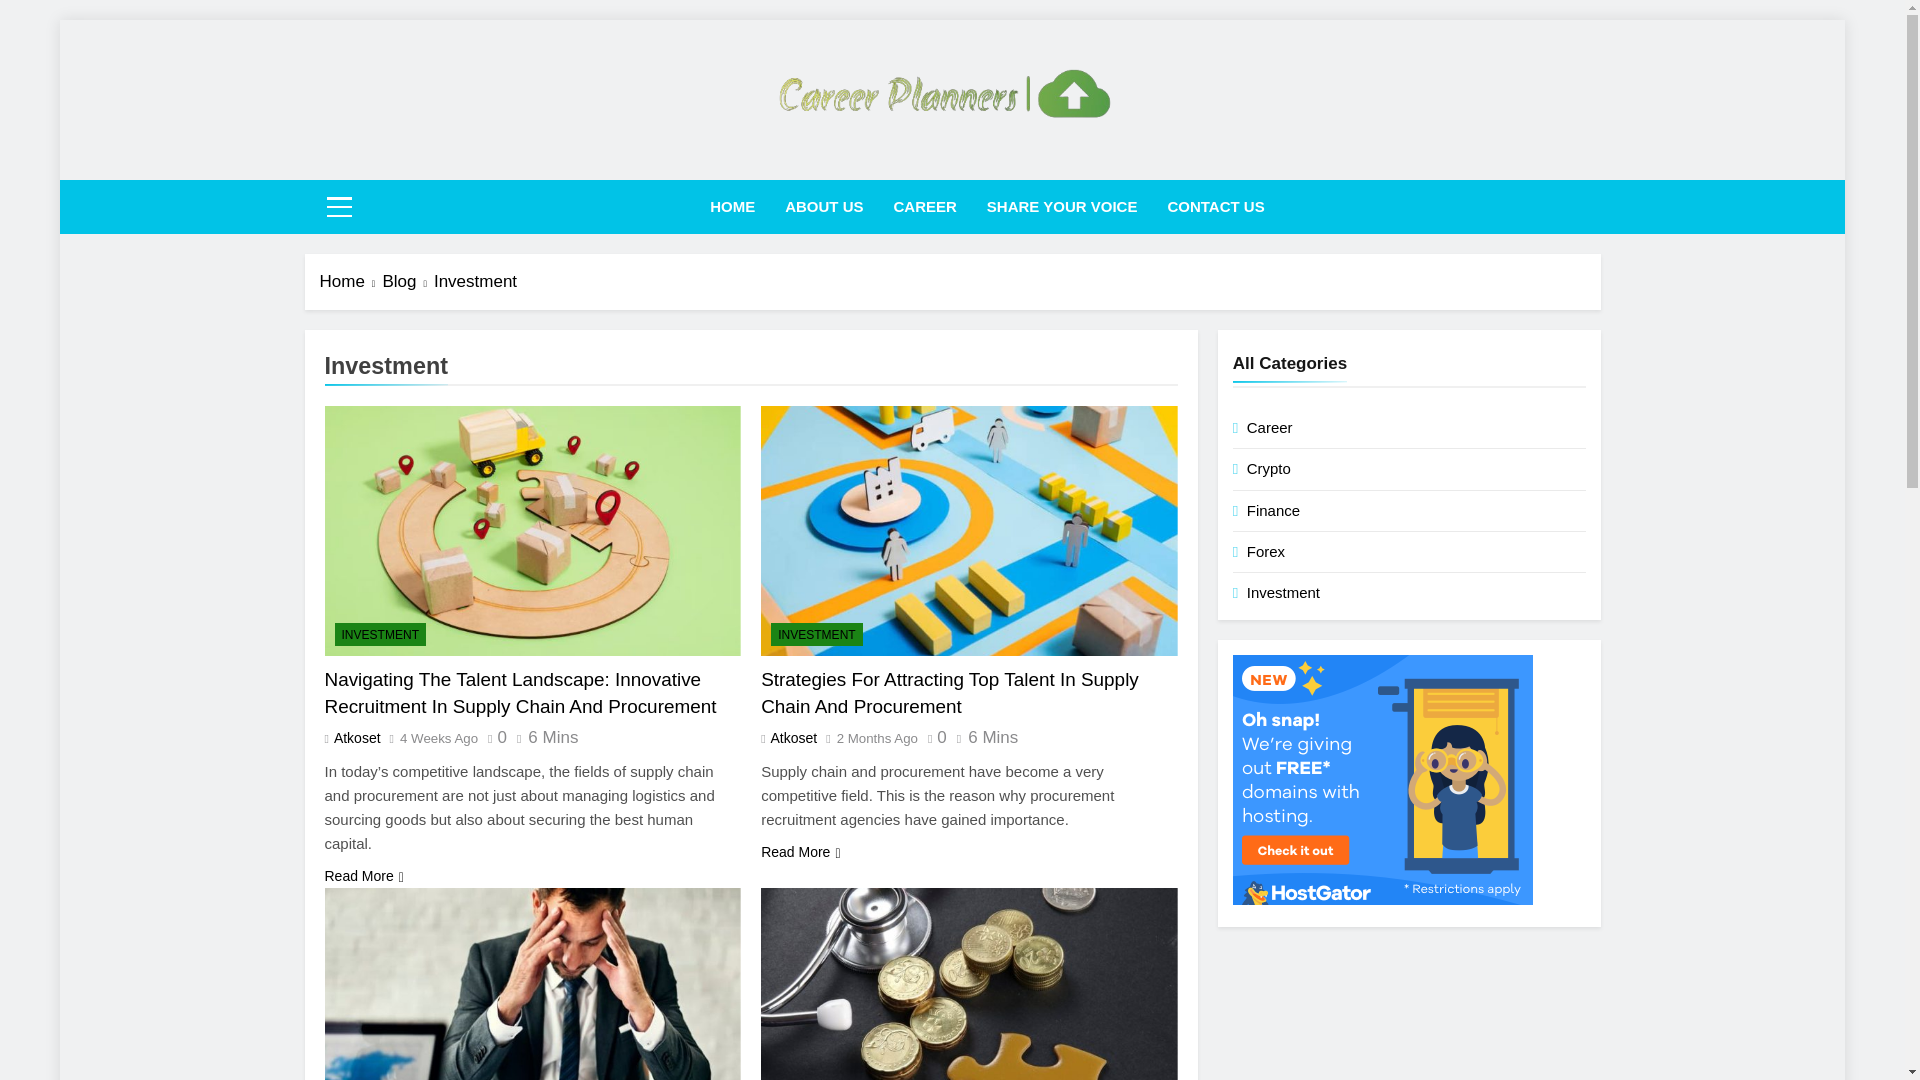 The image size is (1920, 1080). I want to click on Career Planners, so click(808, 162).